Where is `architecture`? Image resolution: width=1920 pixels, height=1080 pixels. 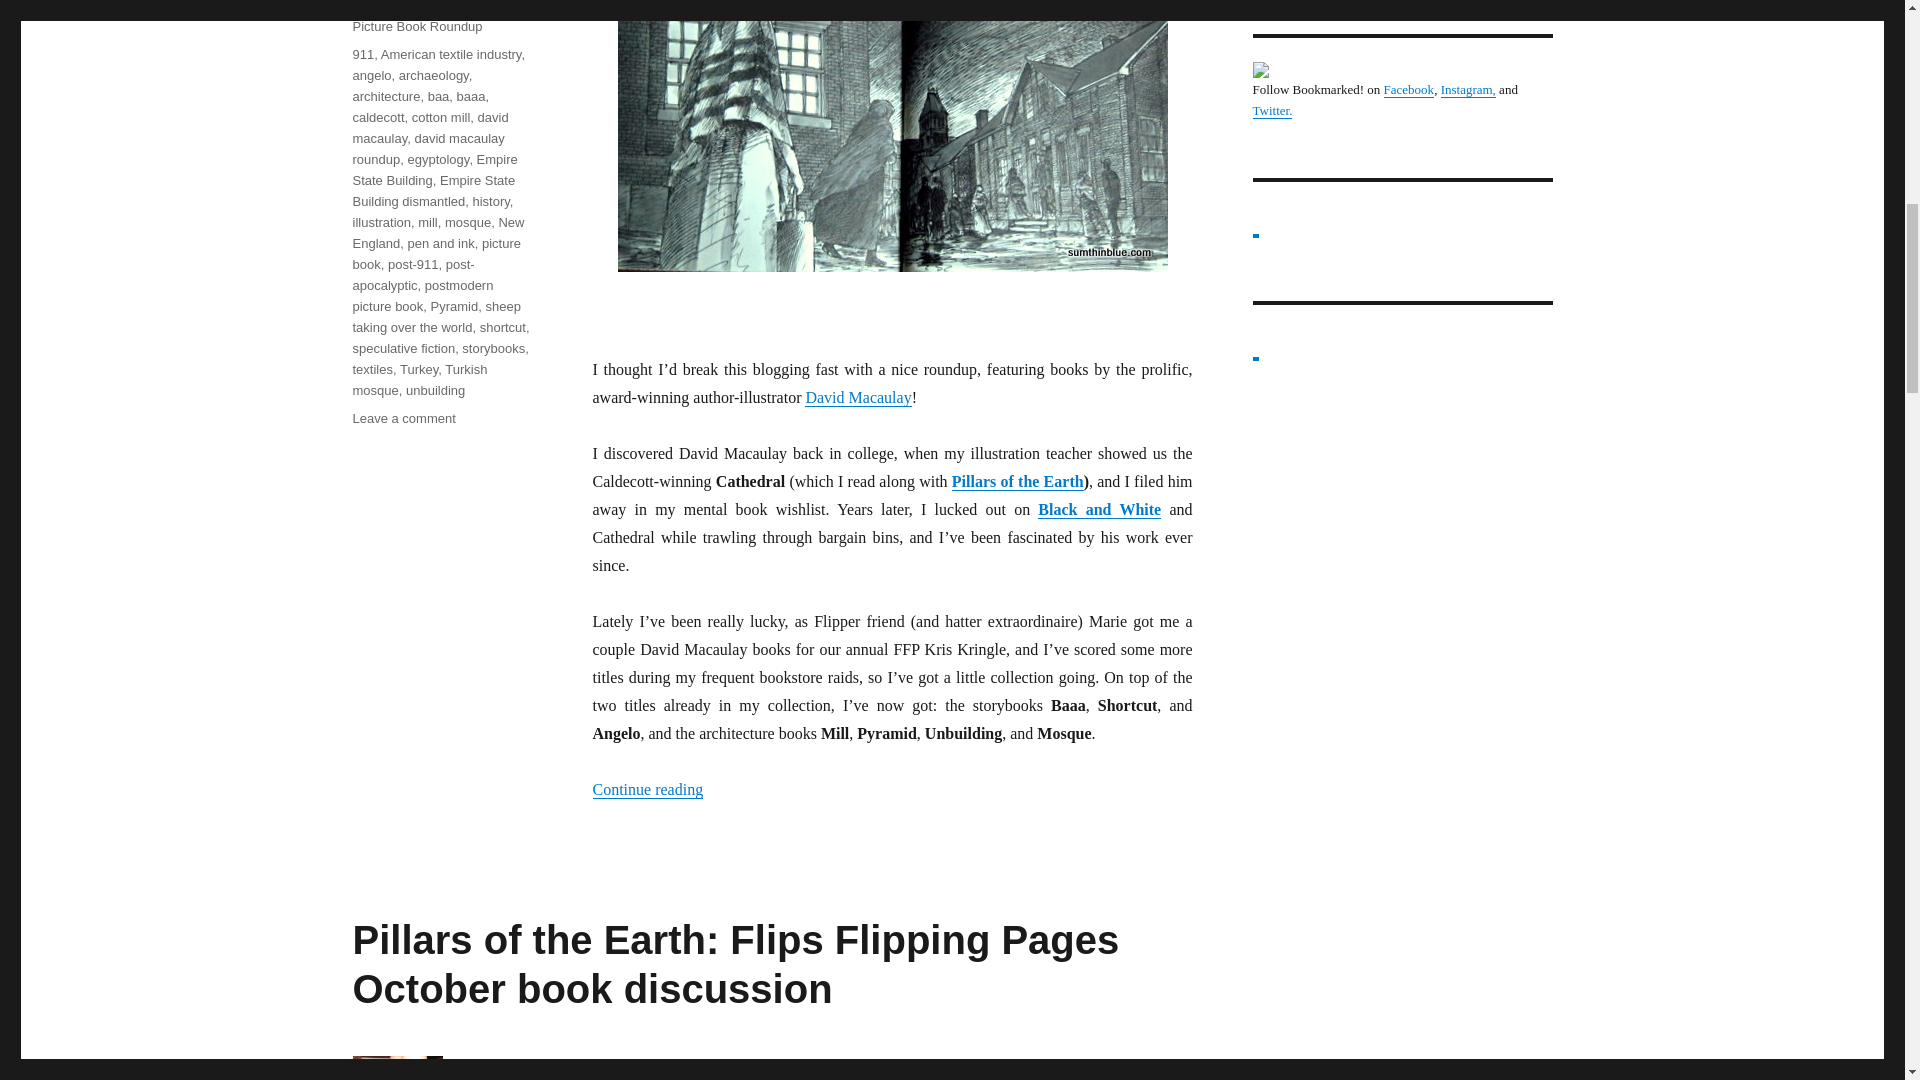 architecture is located at coordinates (386, 96).